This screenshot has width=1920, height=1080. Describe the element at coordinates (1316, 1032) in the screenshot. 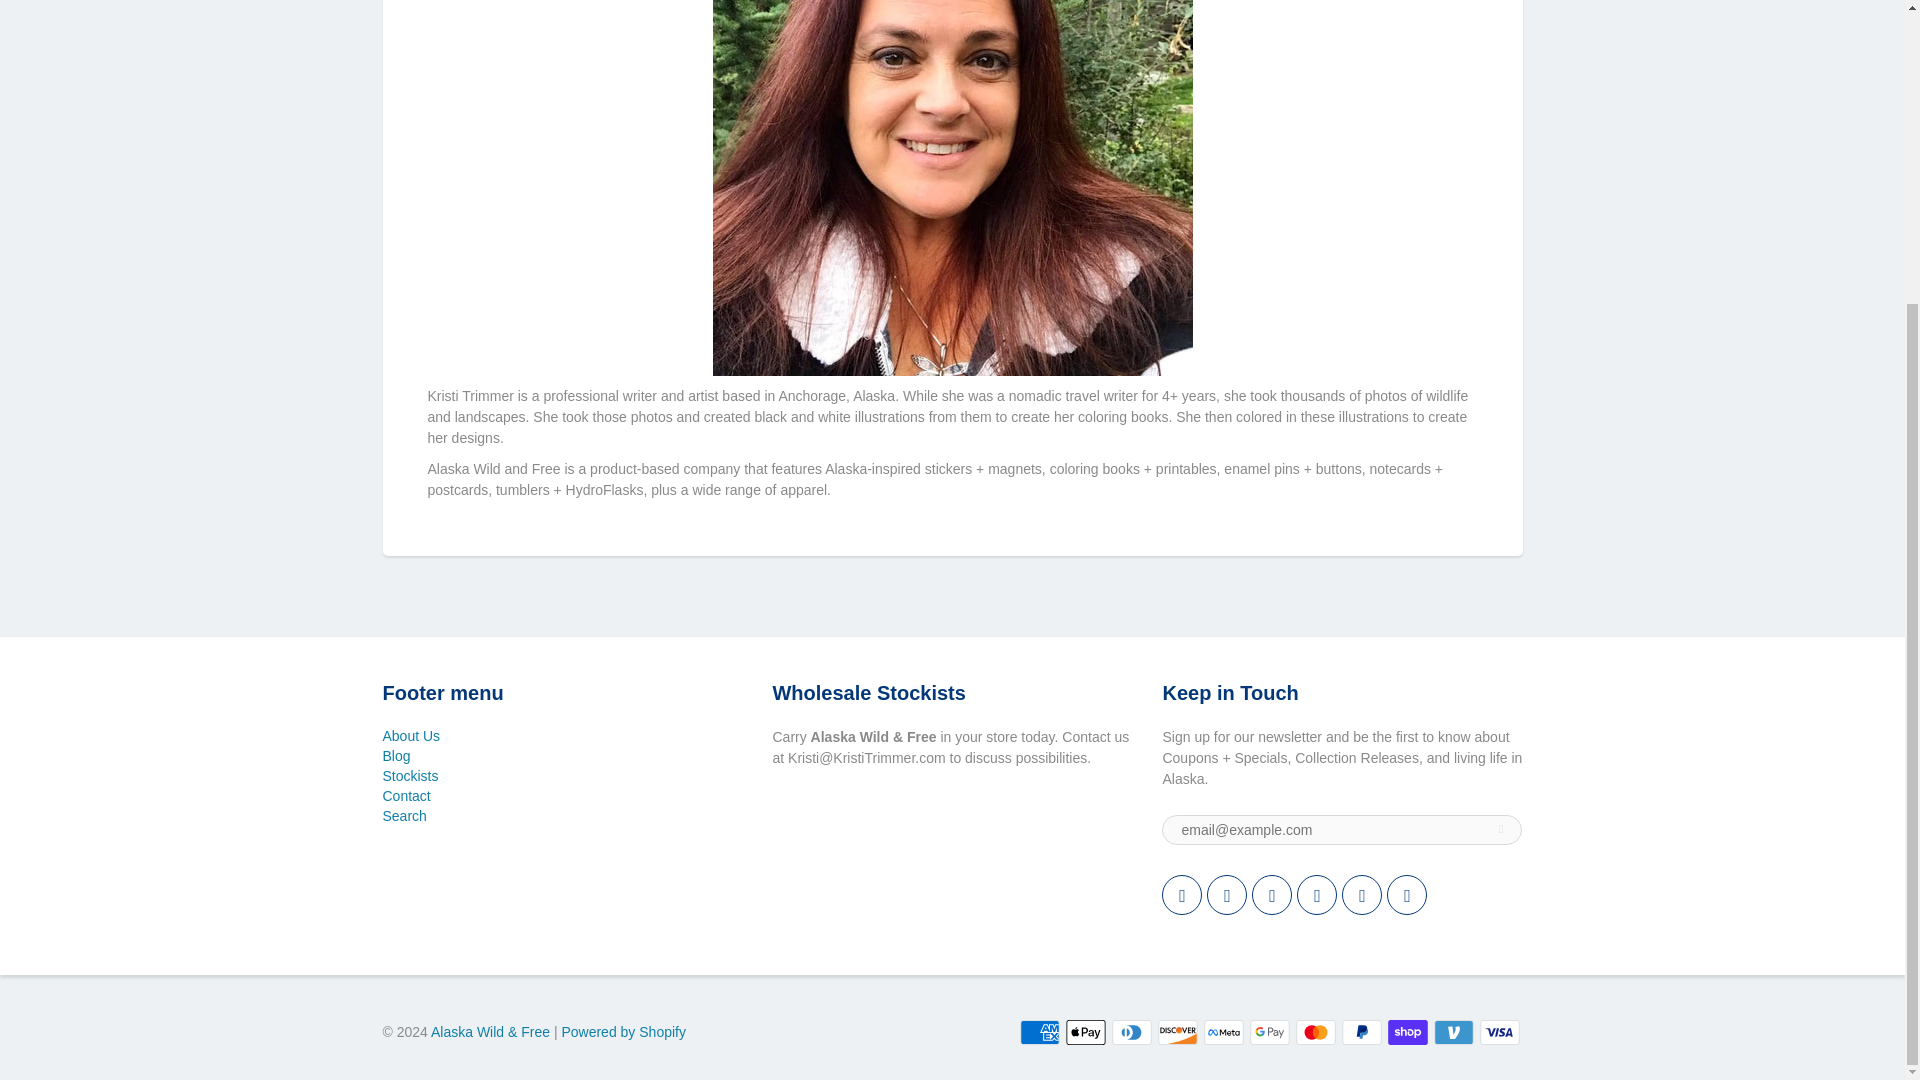

I see `Mastercard` at that location.